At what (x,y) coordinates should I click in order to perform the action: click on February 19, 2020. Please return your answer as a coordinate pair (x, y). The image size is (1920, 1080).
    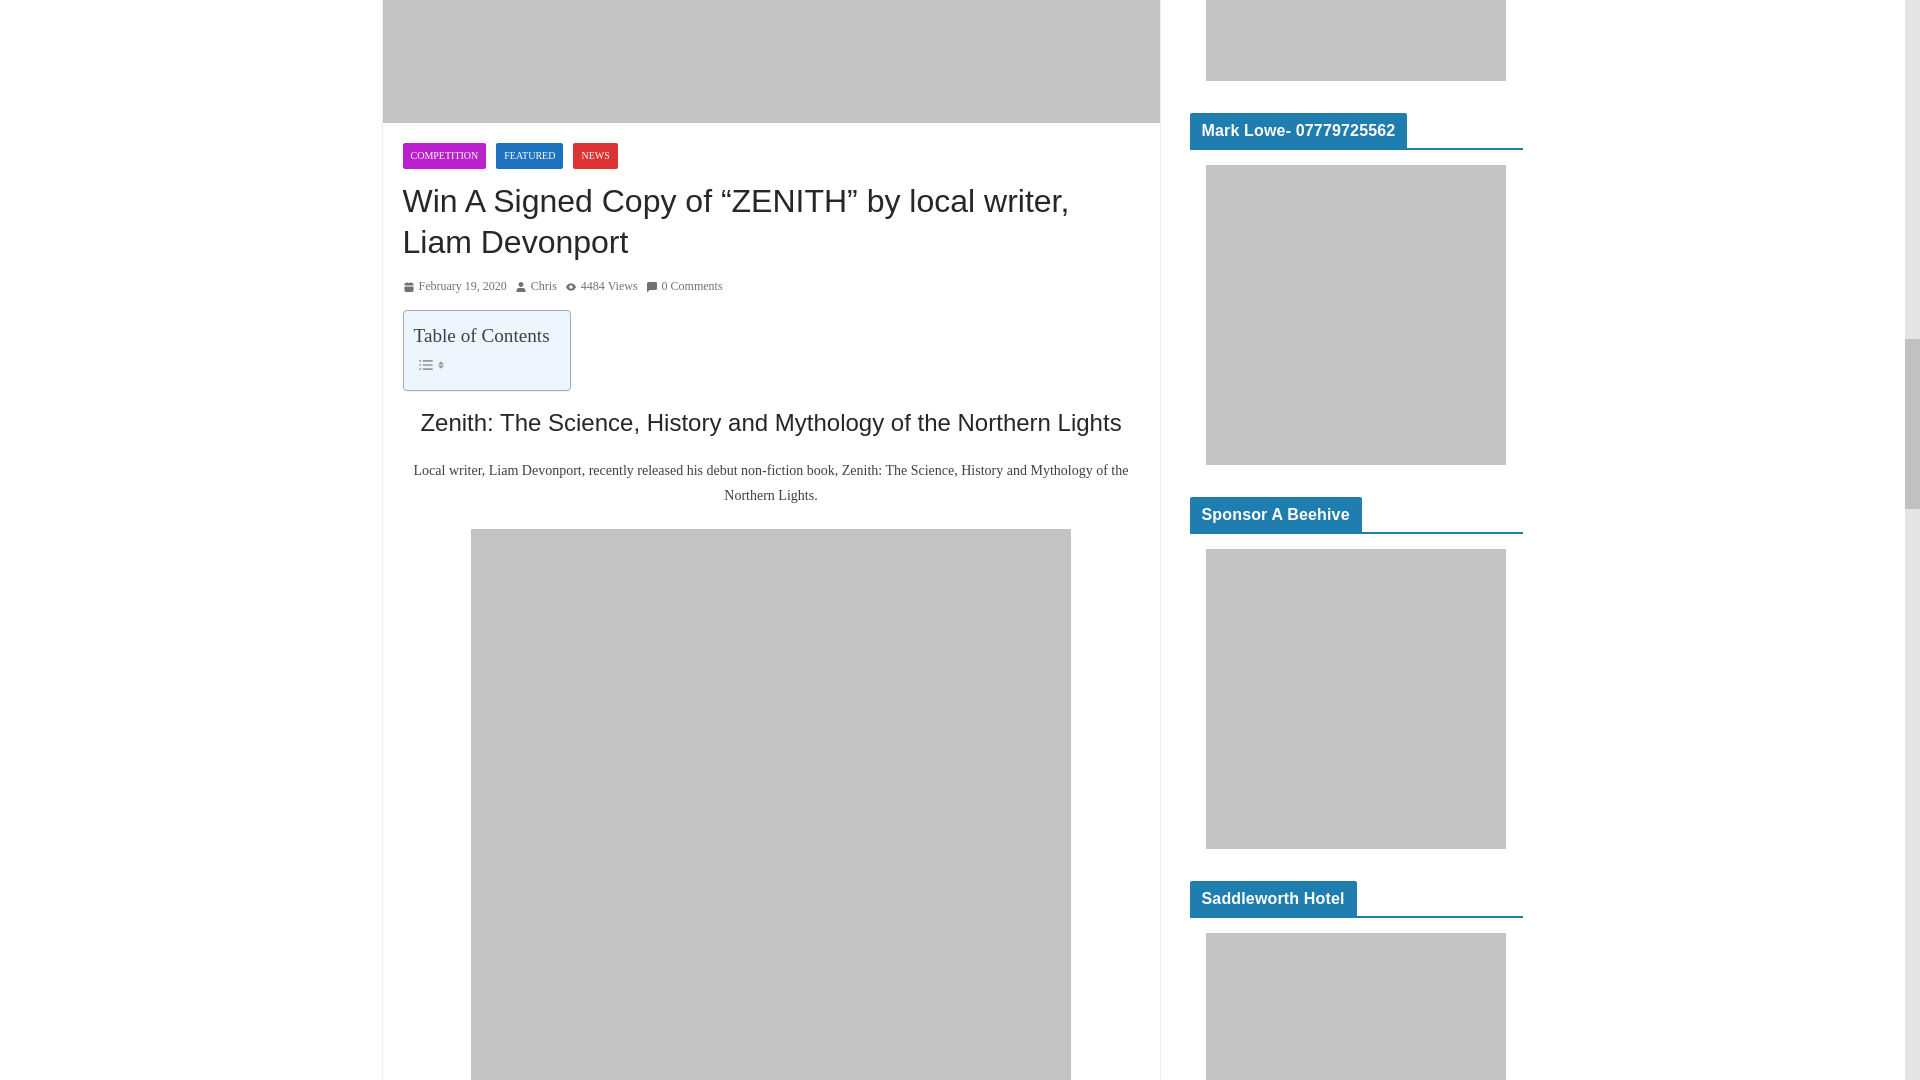
    Looking at the image, I should click on (454, 287).